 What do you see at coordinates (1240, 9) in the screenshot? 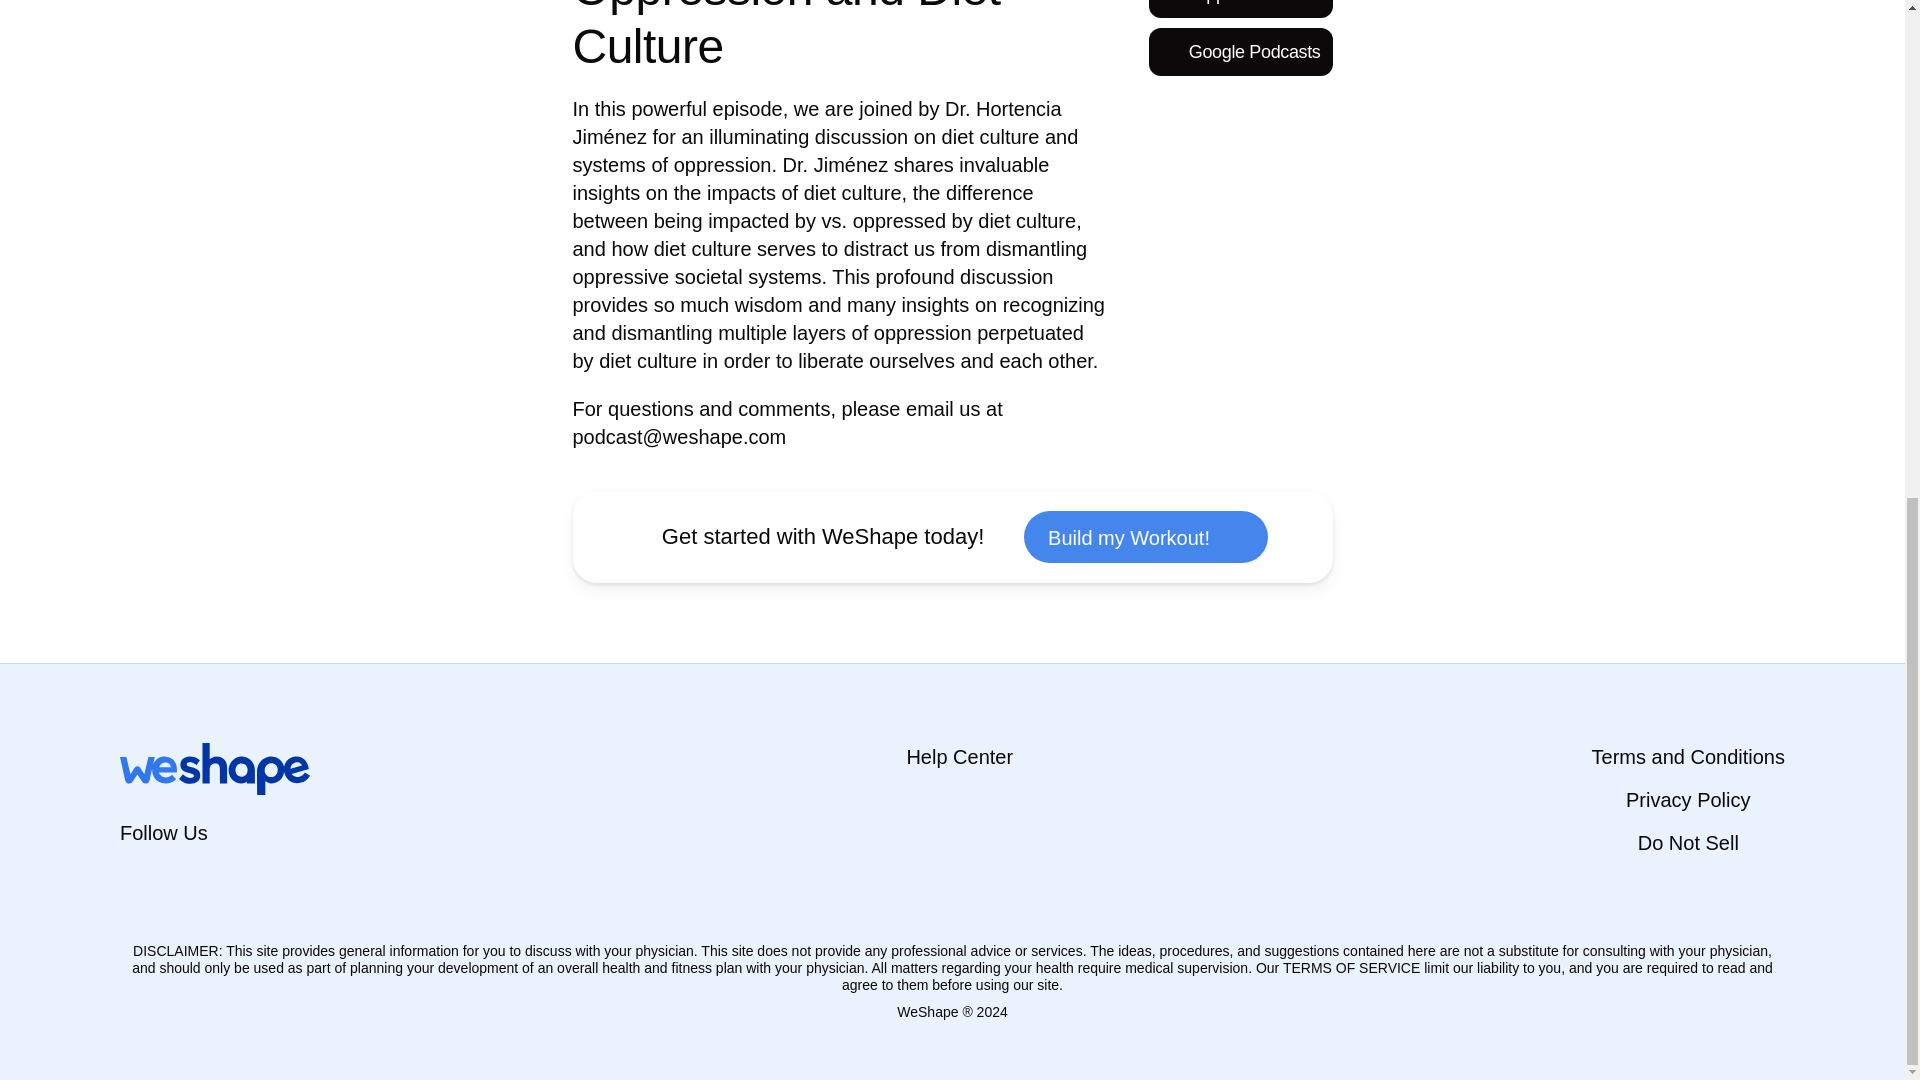
I see `Apple Podcasts` at bounding box center [1240, 9].